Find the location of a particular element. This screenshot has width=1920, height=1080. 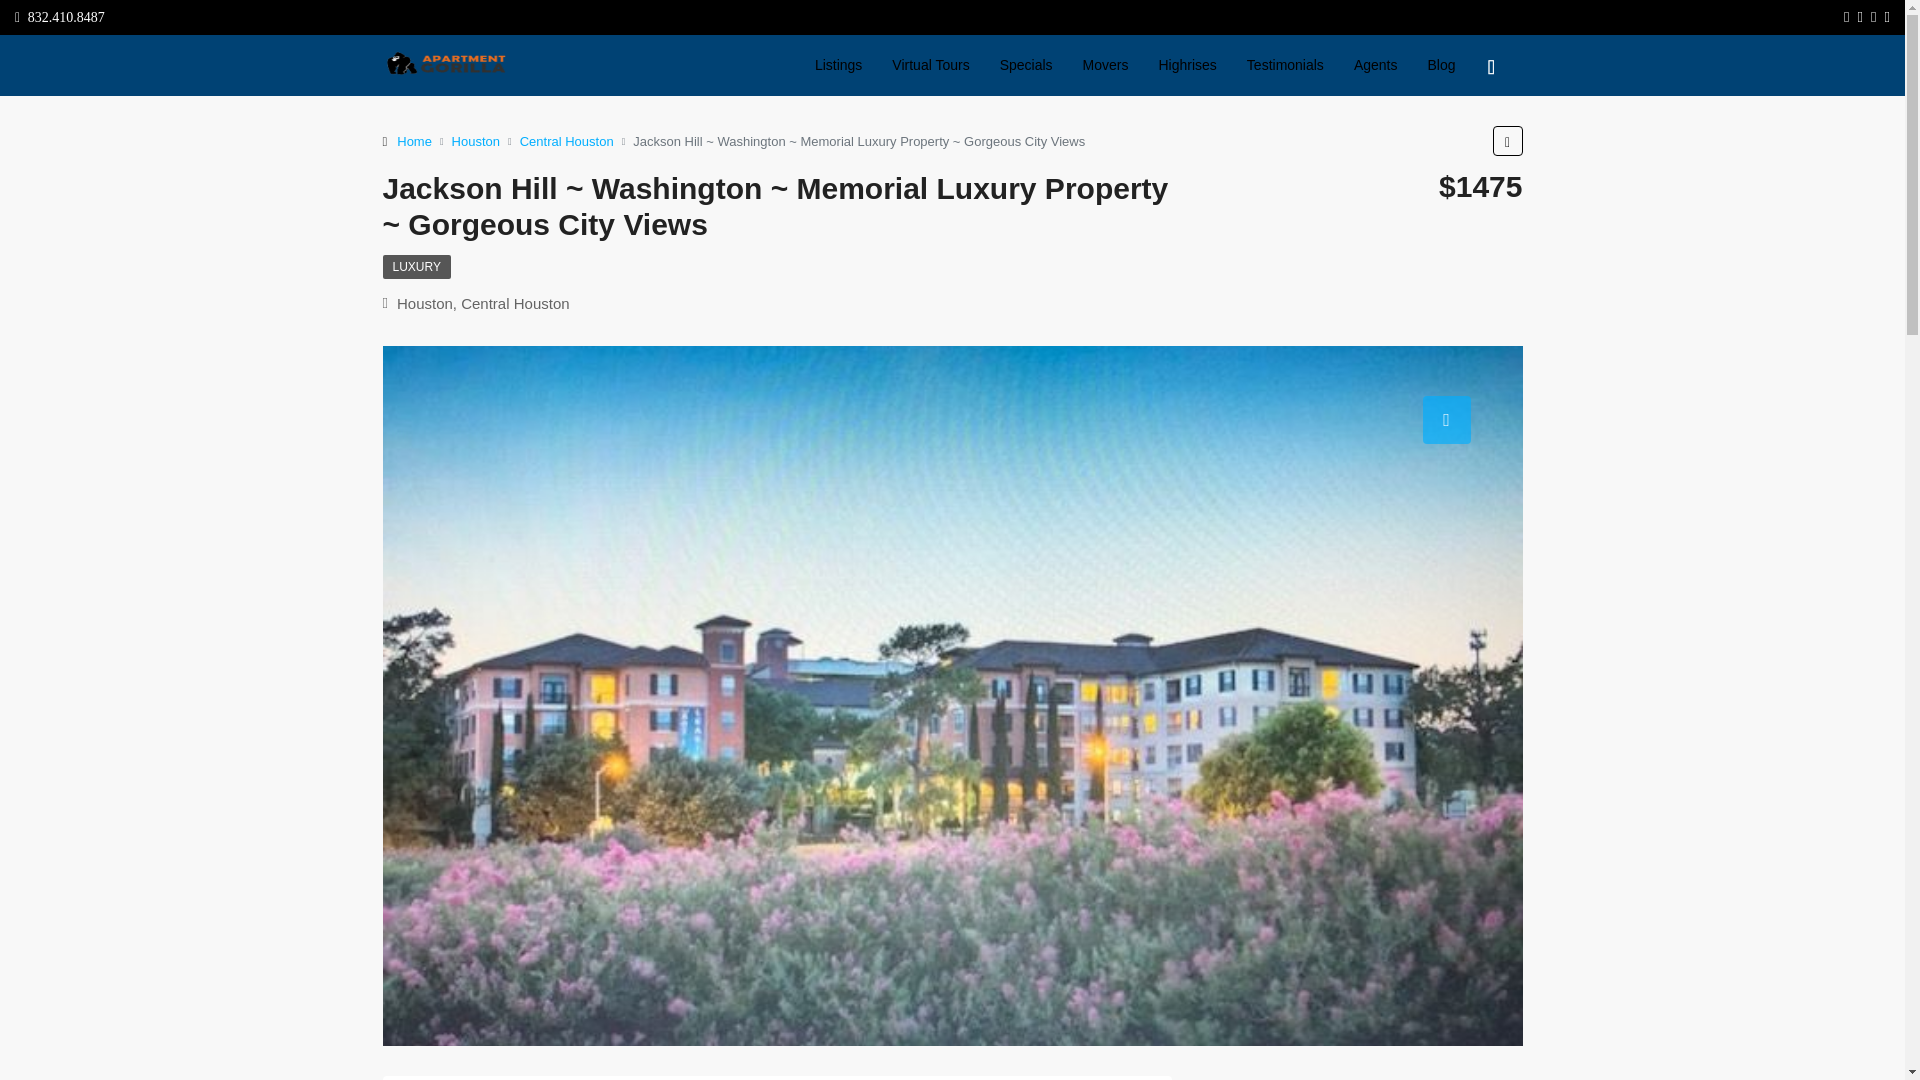

Agents is located at coordinates (1376, 64).